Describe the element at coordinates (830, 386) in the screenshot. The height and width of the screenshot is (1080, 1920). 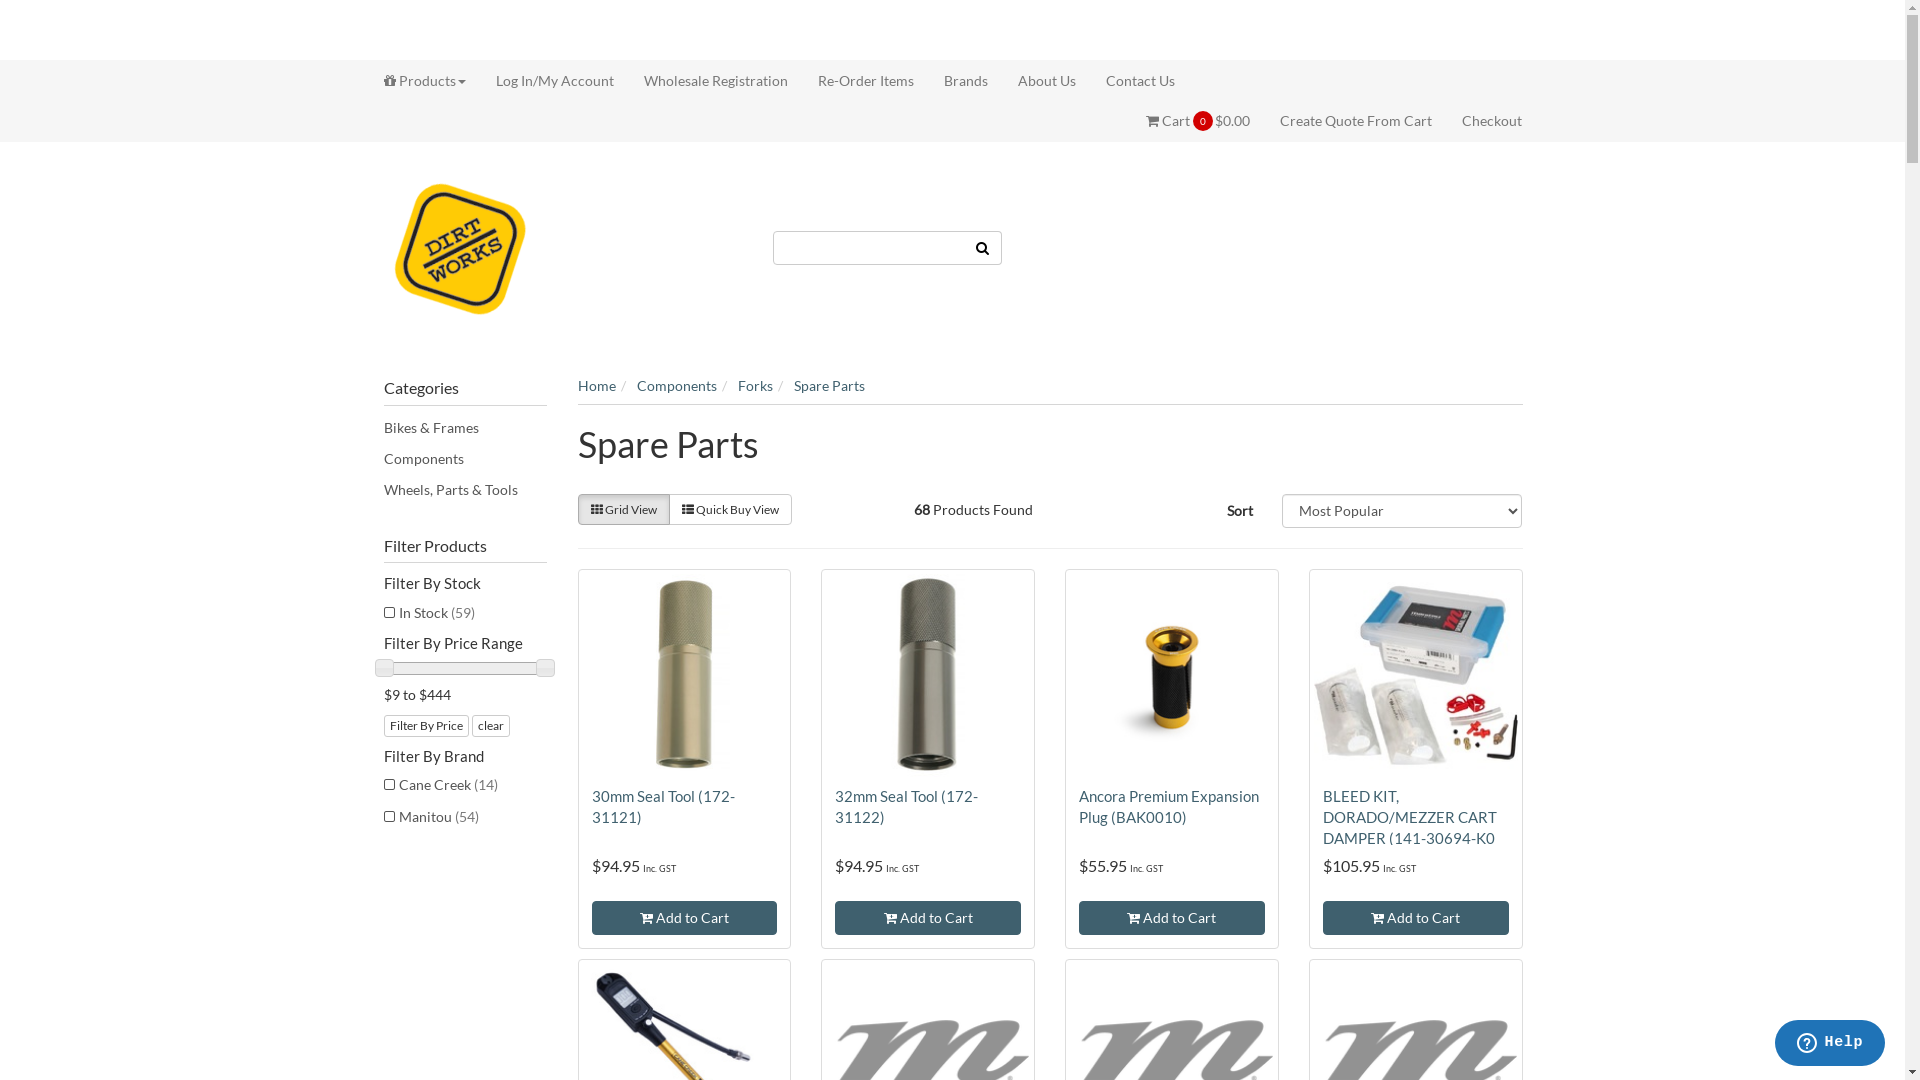
I see `Spare Parts` at that location.